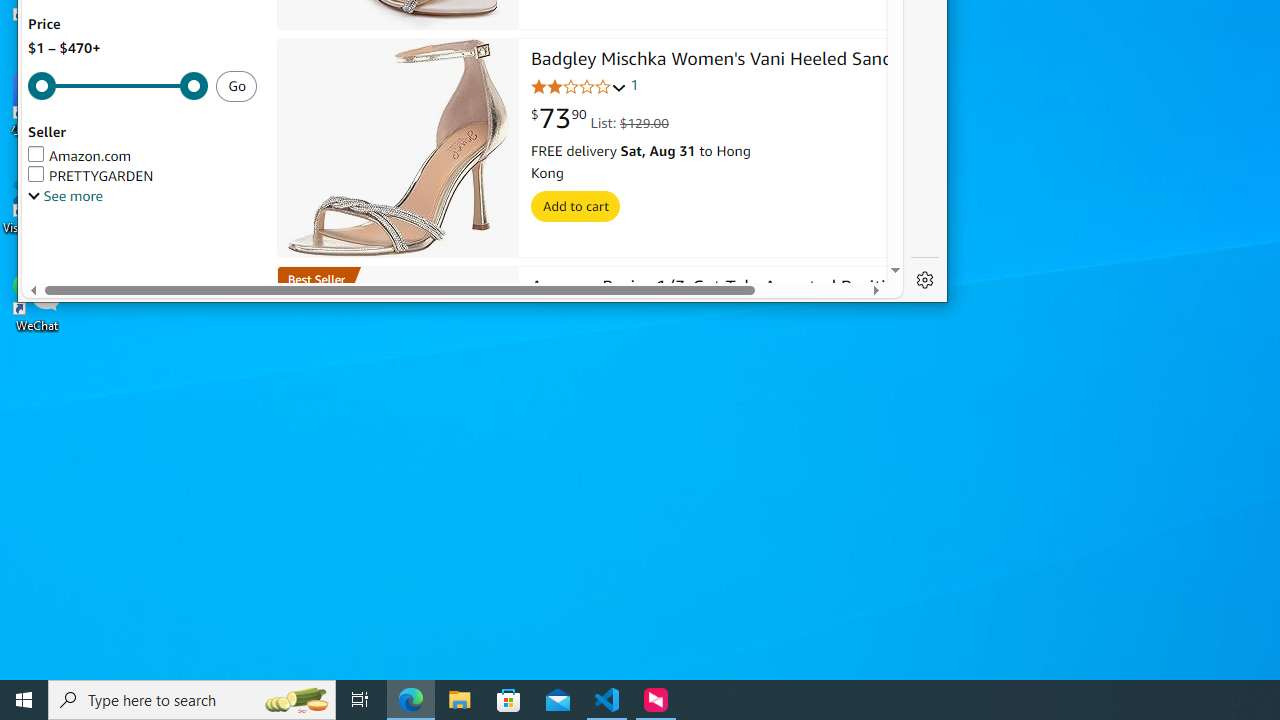 Image resolution: width=1280 pixels, height=720 pixels. I want to click on Go - Submit price range, so click(236, 86).